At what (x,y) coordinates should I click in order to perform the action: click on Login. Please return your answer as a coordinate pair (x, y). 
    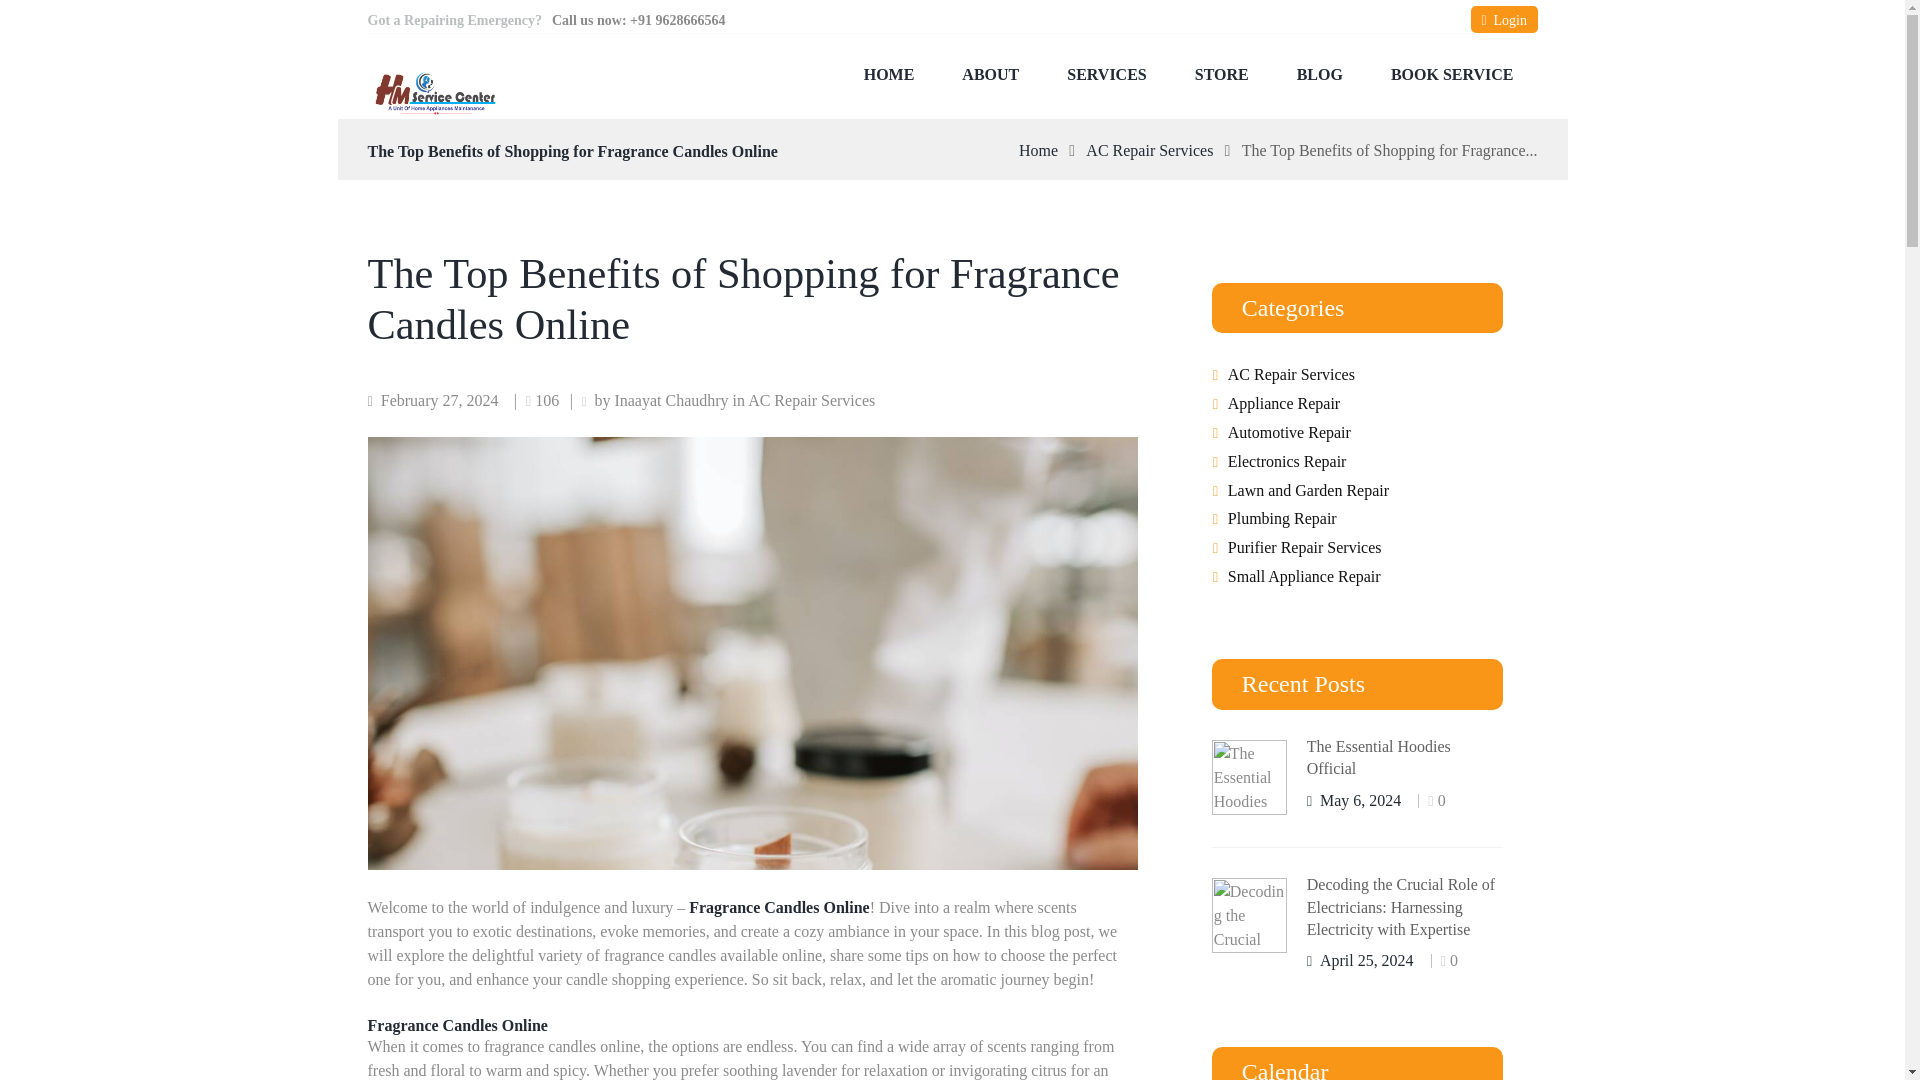
    Looking at the image, I should click on (1504, 20).